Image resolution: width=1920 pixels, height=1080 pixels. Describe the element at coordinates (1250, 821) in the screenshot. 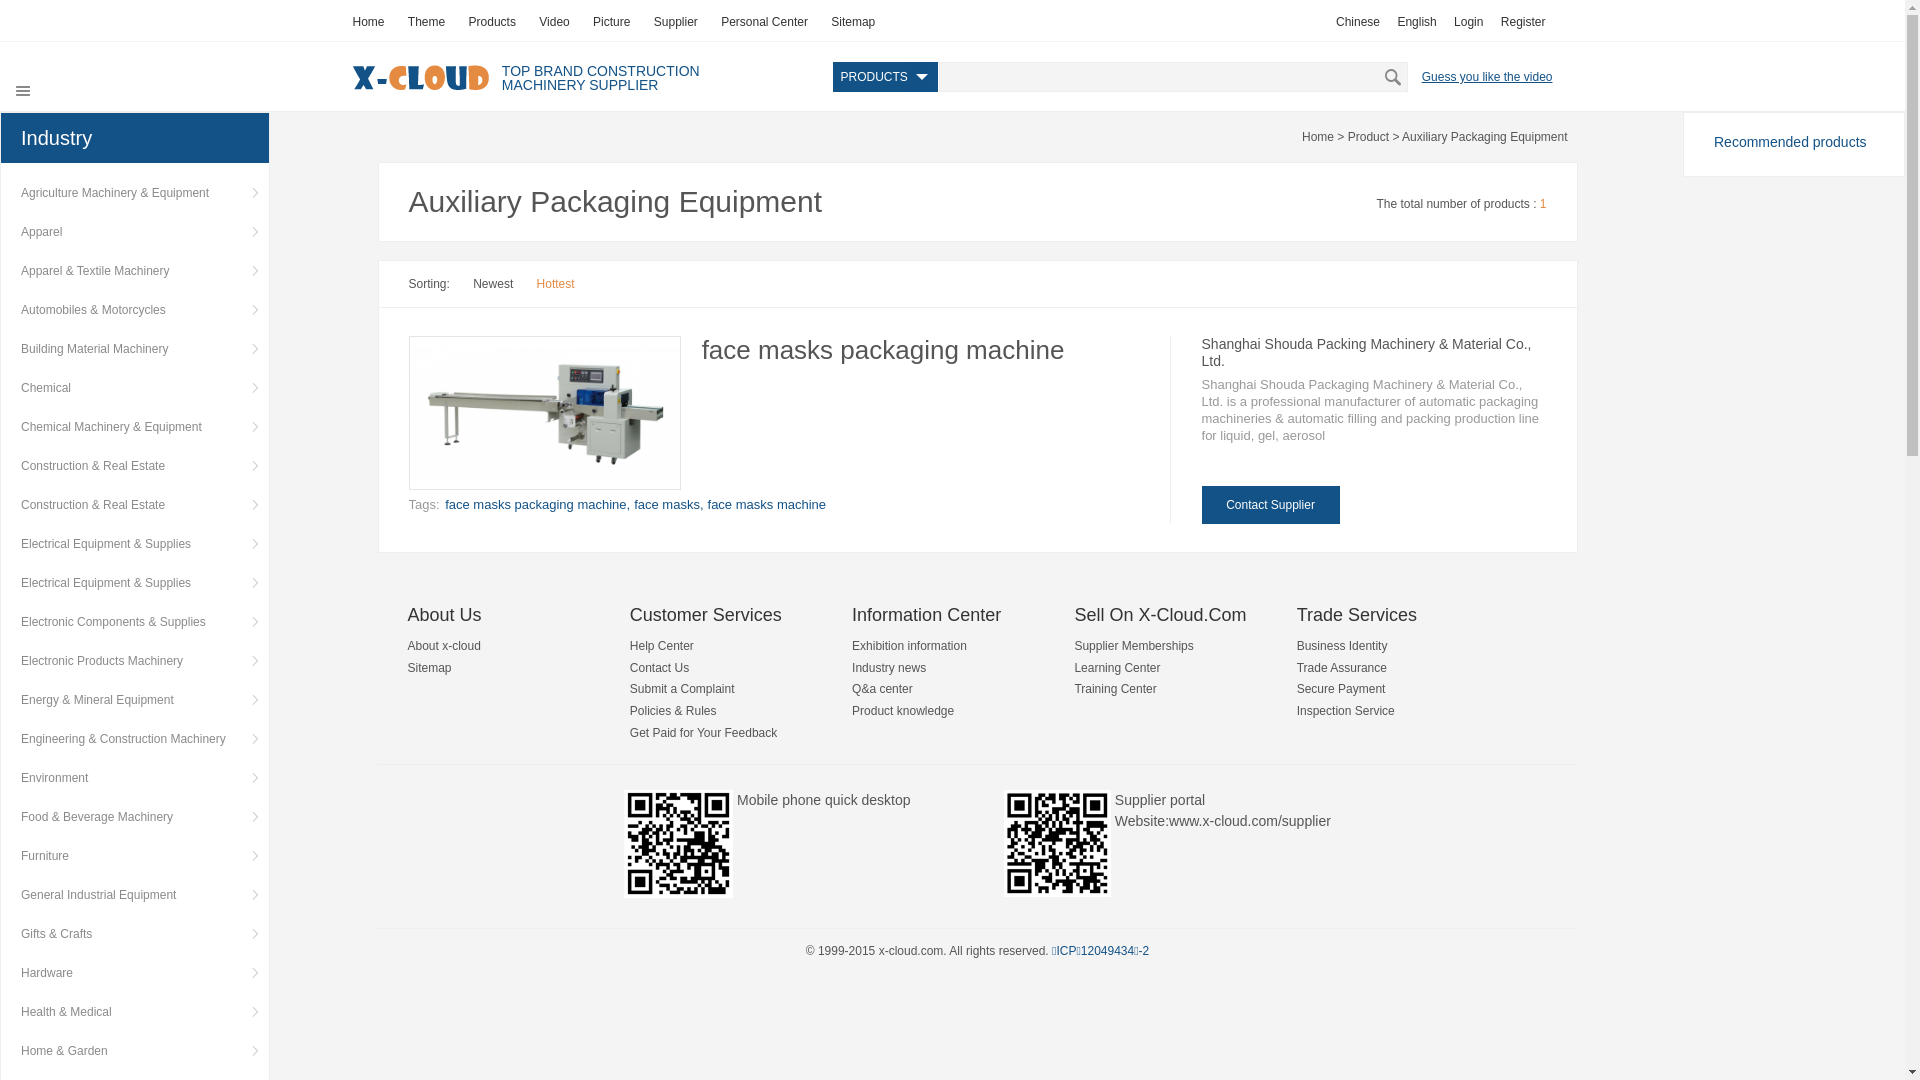

I see `www.x-cloud.com/supplier` at that location.